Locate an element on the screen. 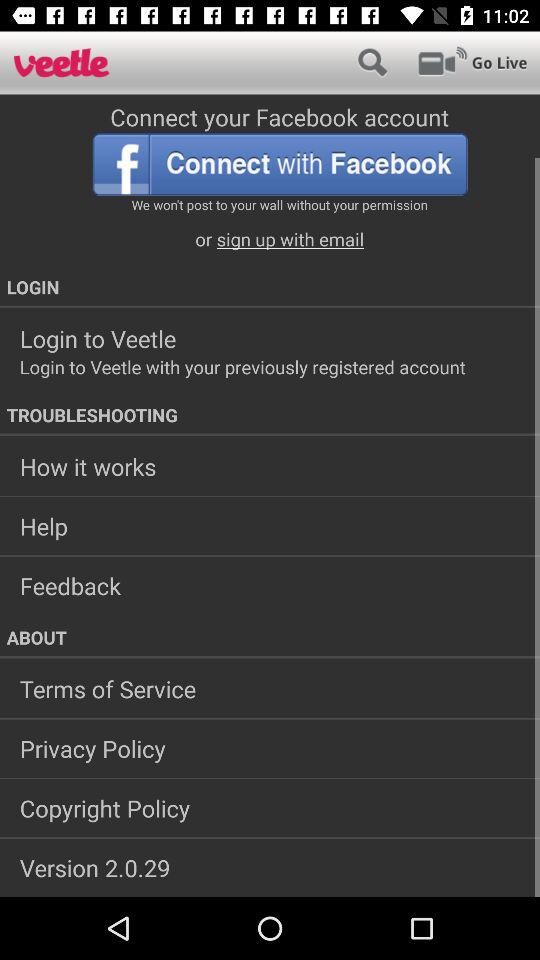 The height and width of the screenshot is (960, 540). tap icon above the version 2 0 icon is located at coordinates (270, 808).